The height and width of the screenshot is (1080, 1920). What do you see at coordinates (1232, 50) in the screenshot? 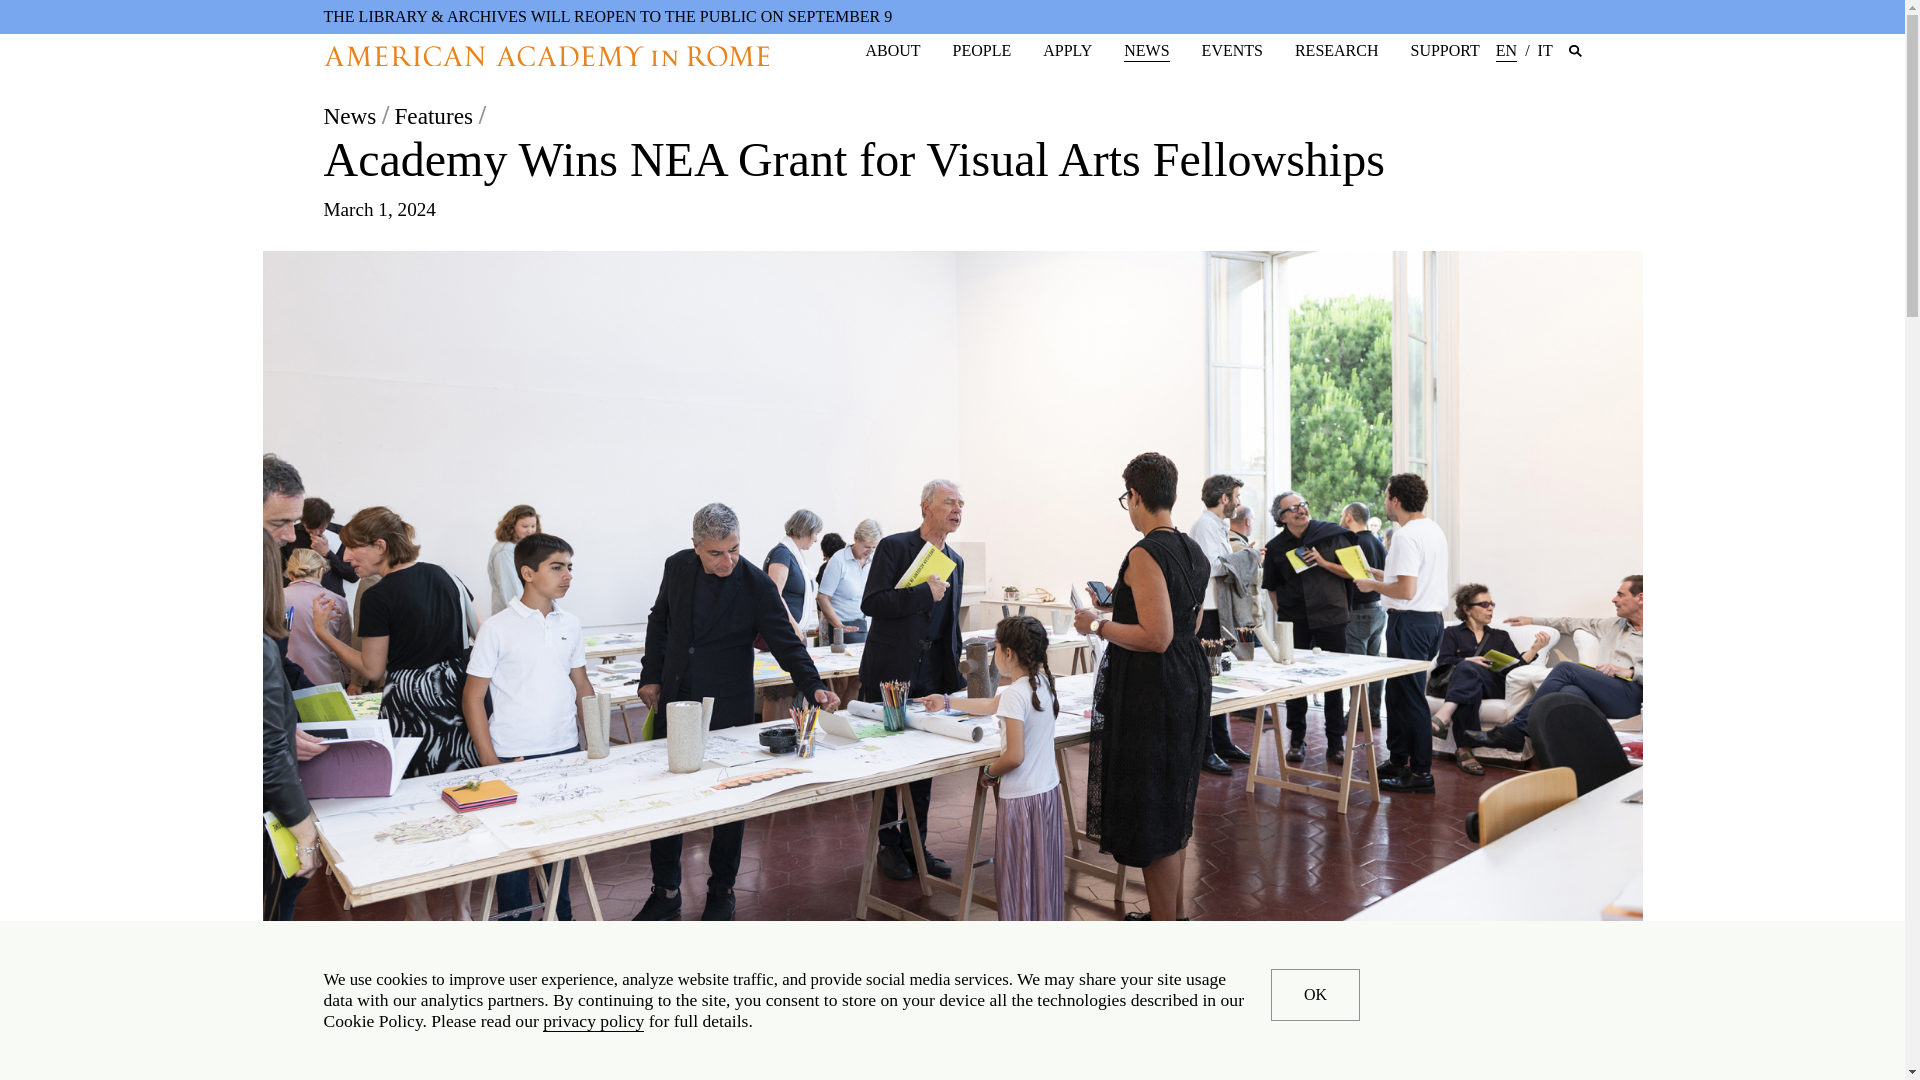
I see `EVENTS` at bounding box center [1232, 50].